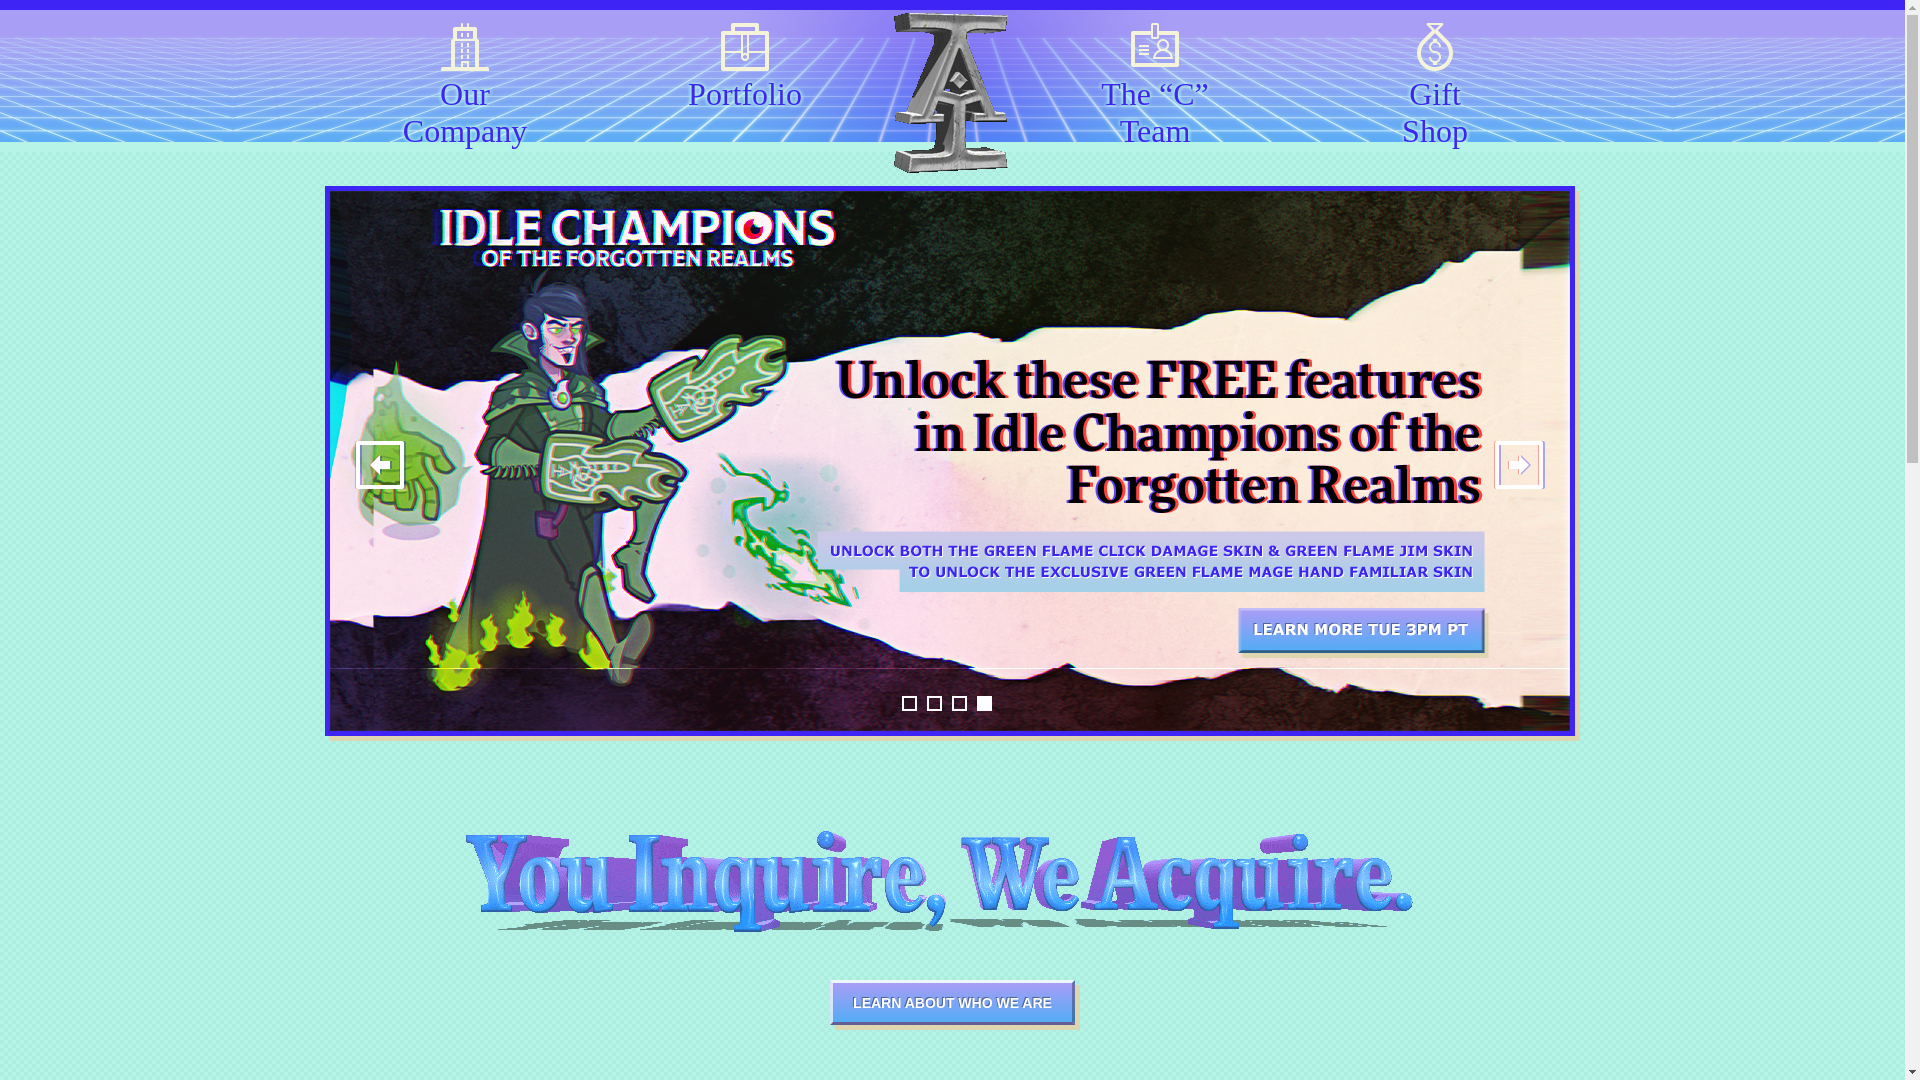 The height and width of the screenshot is (1080, 1920). I want to click on Our Company, so click(464, 82).